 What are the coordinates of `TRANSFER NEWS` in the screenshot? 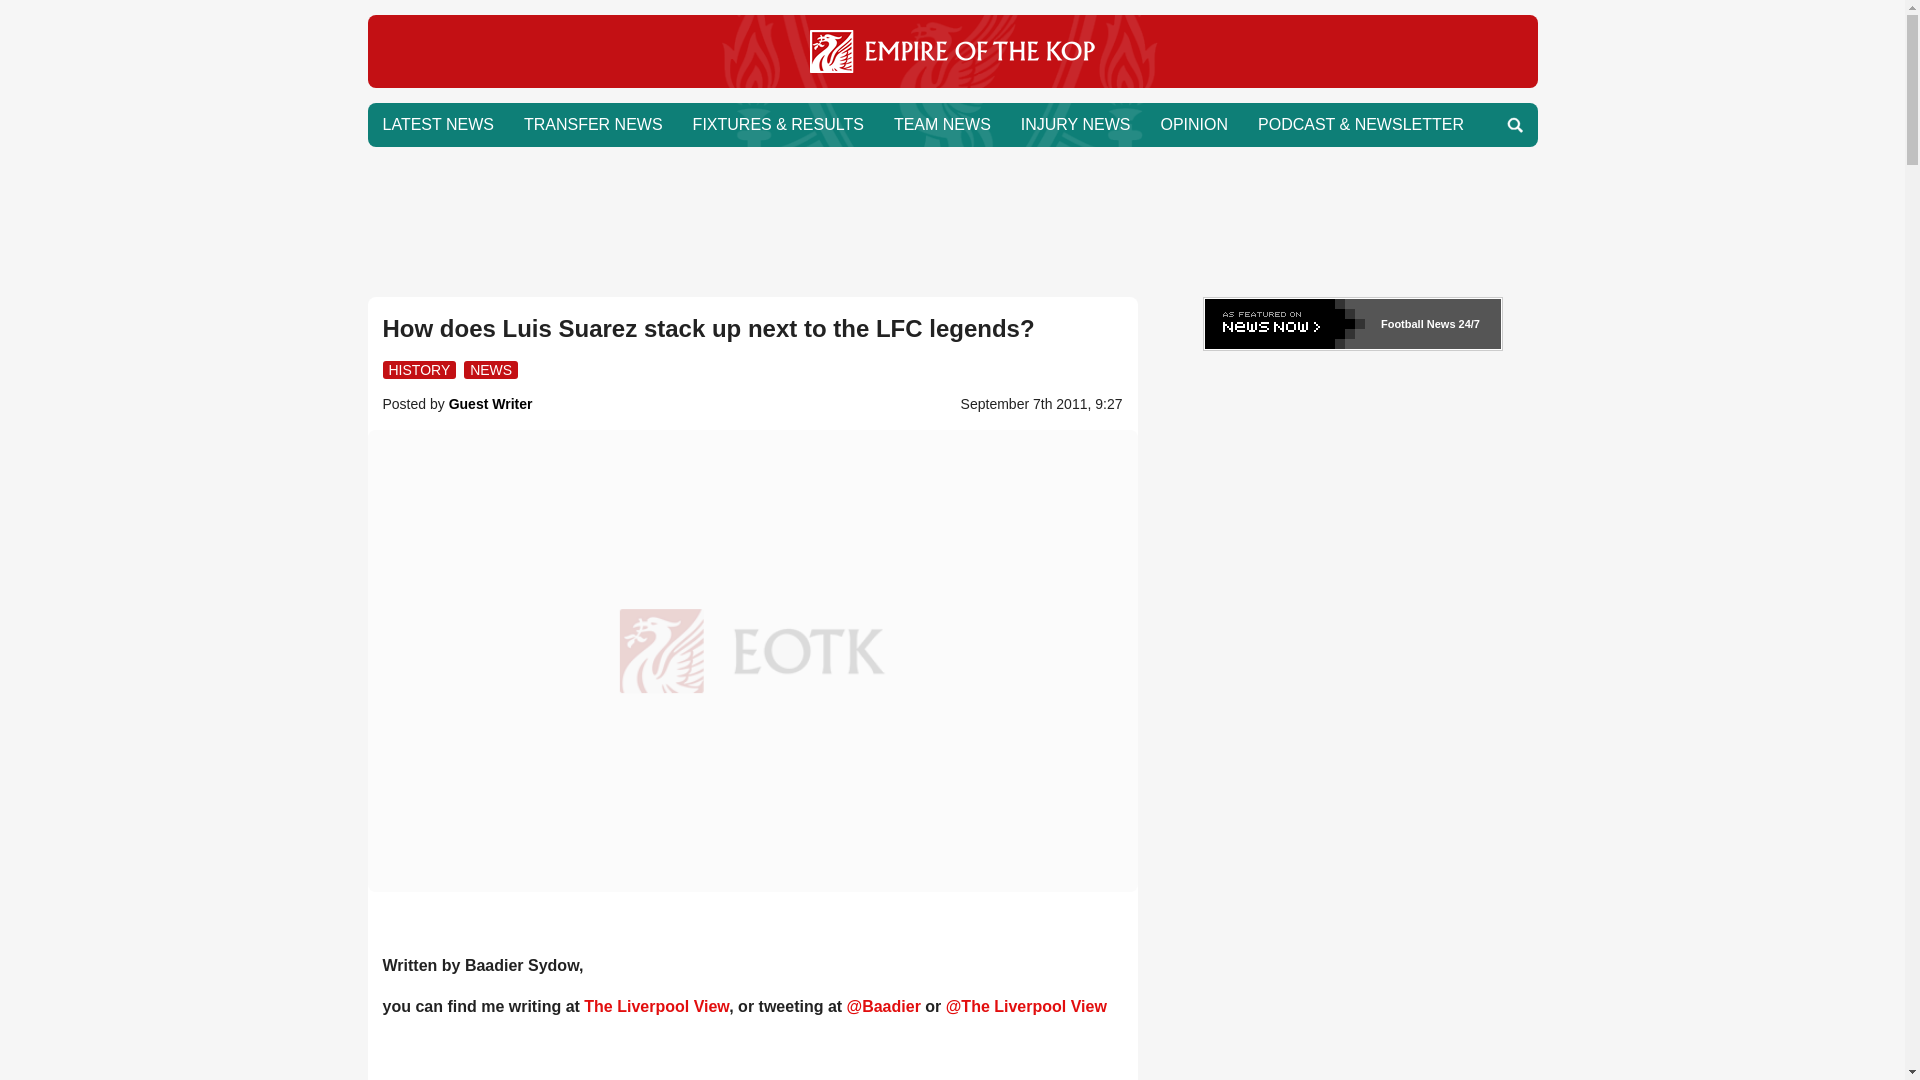 It's located at (592, 124).